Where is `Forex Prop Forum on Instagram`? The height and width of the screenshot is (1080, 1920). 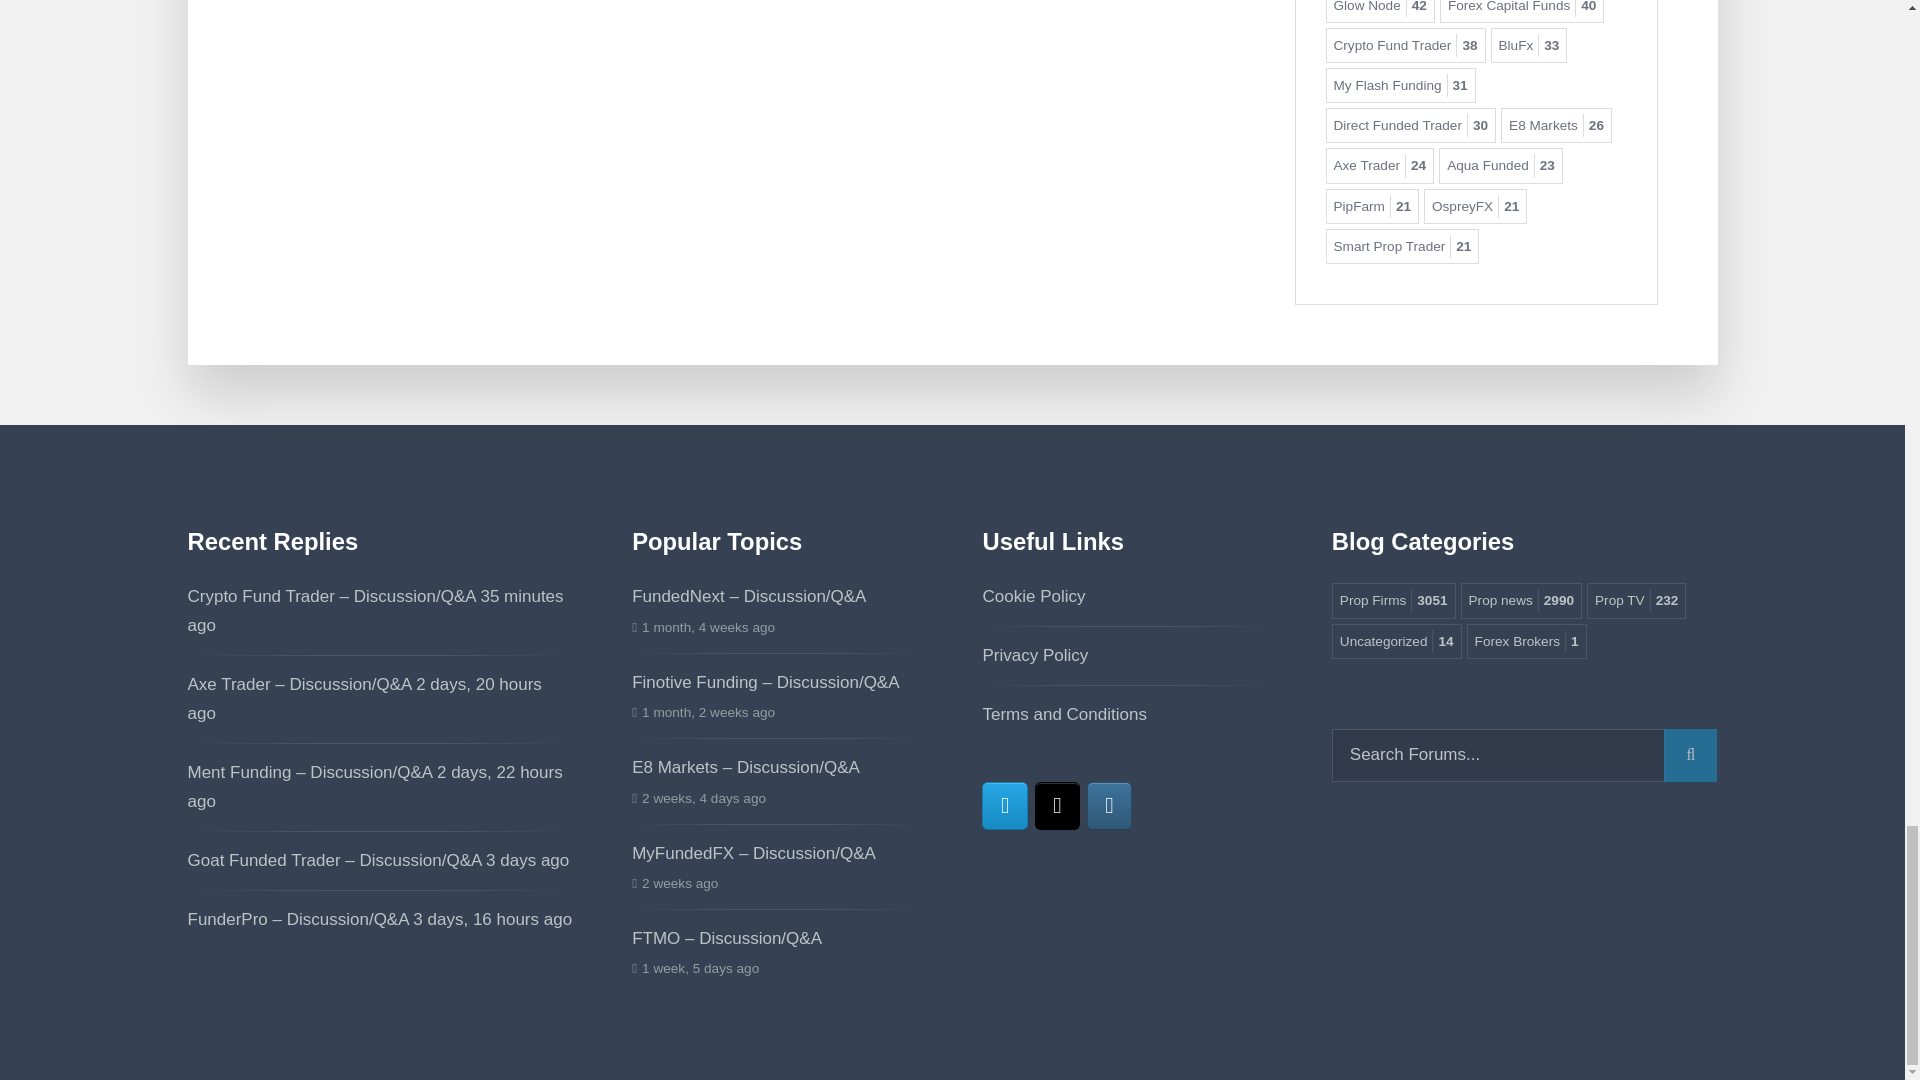
Forex Prop Forum on Instagram is located at coordinates (1109, 805).